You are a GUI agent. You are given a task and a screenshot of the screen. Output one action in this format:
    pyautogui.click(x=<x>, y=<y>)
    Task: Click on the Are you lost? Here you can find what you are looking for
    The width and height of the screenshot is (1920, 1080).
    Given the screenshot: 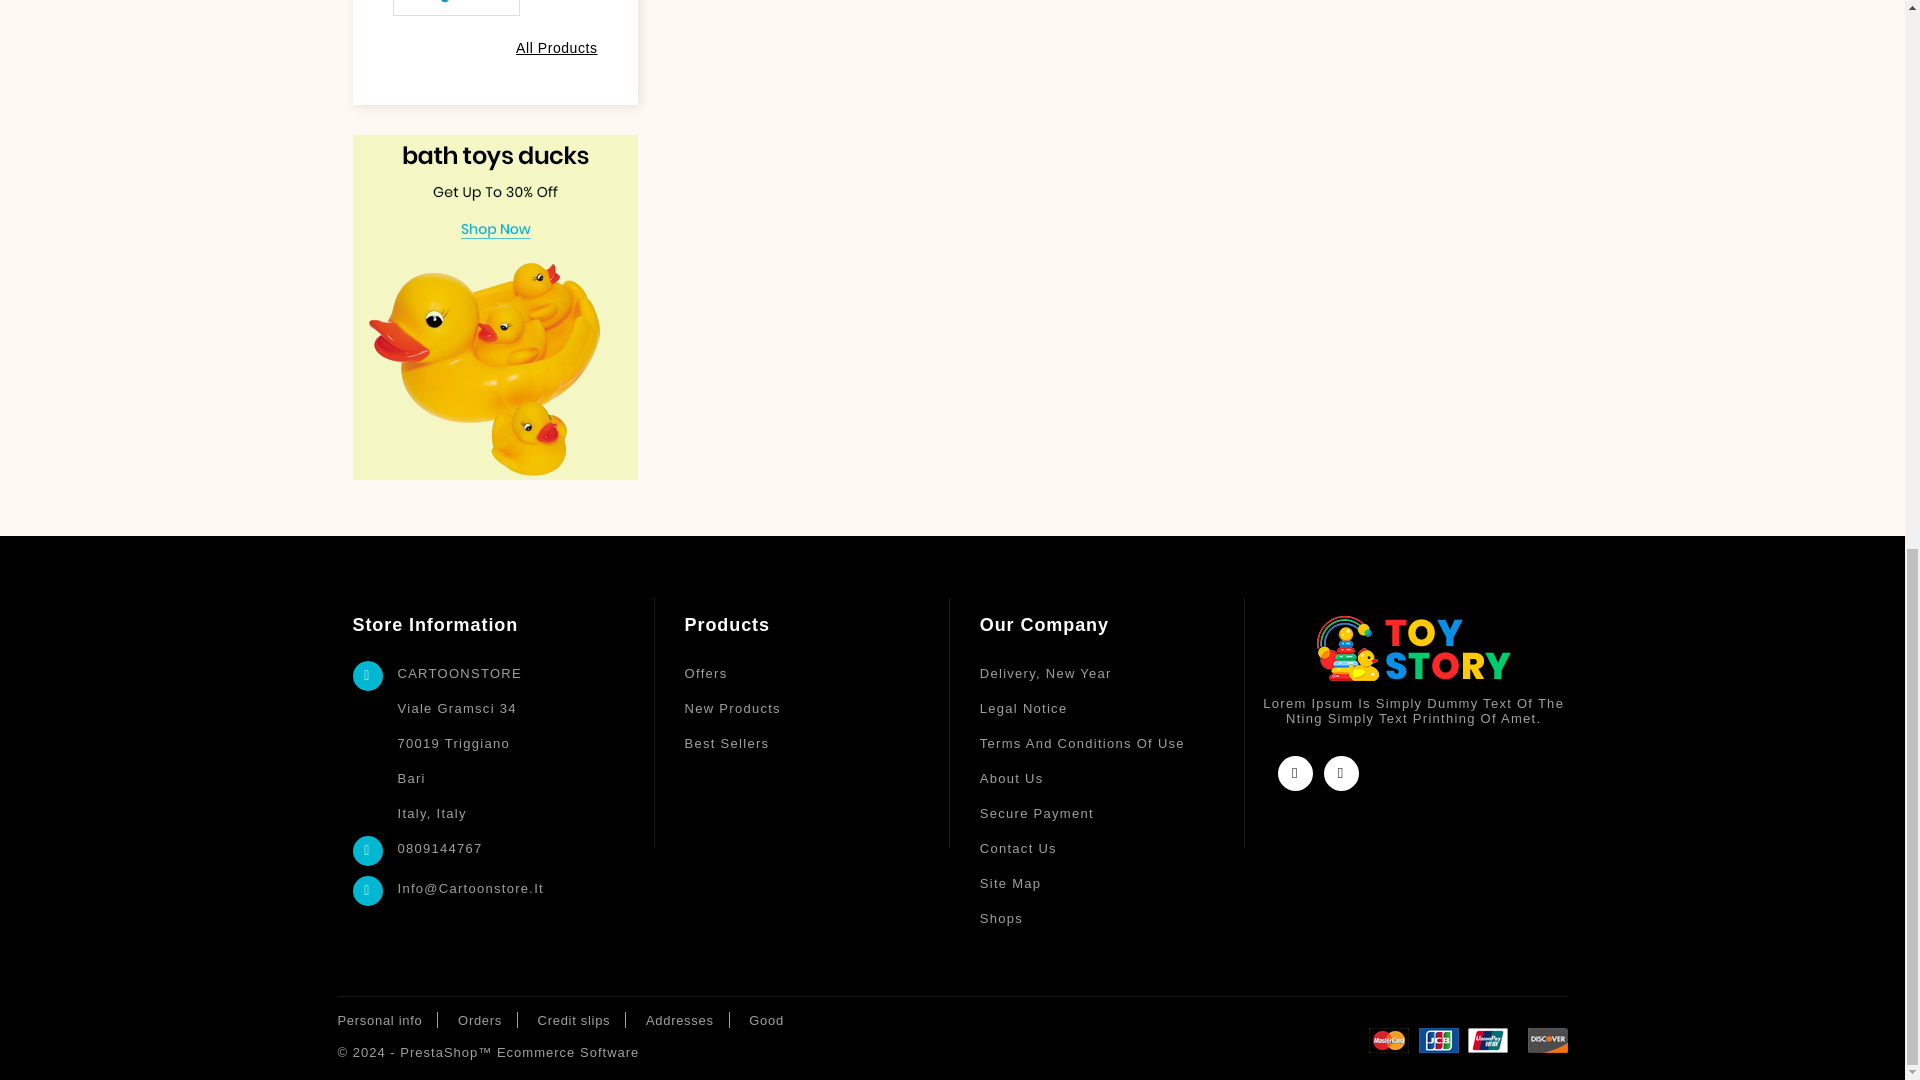 What is the action you would take?
    pyautogui.click(x=1112, y=883)
    